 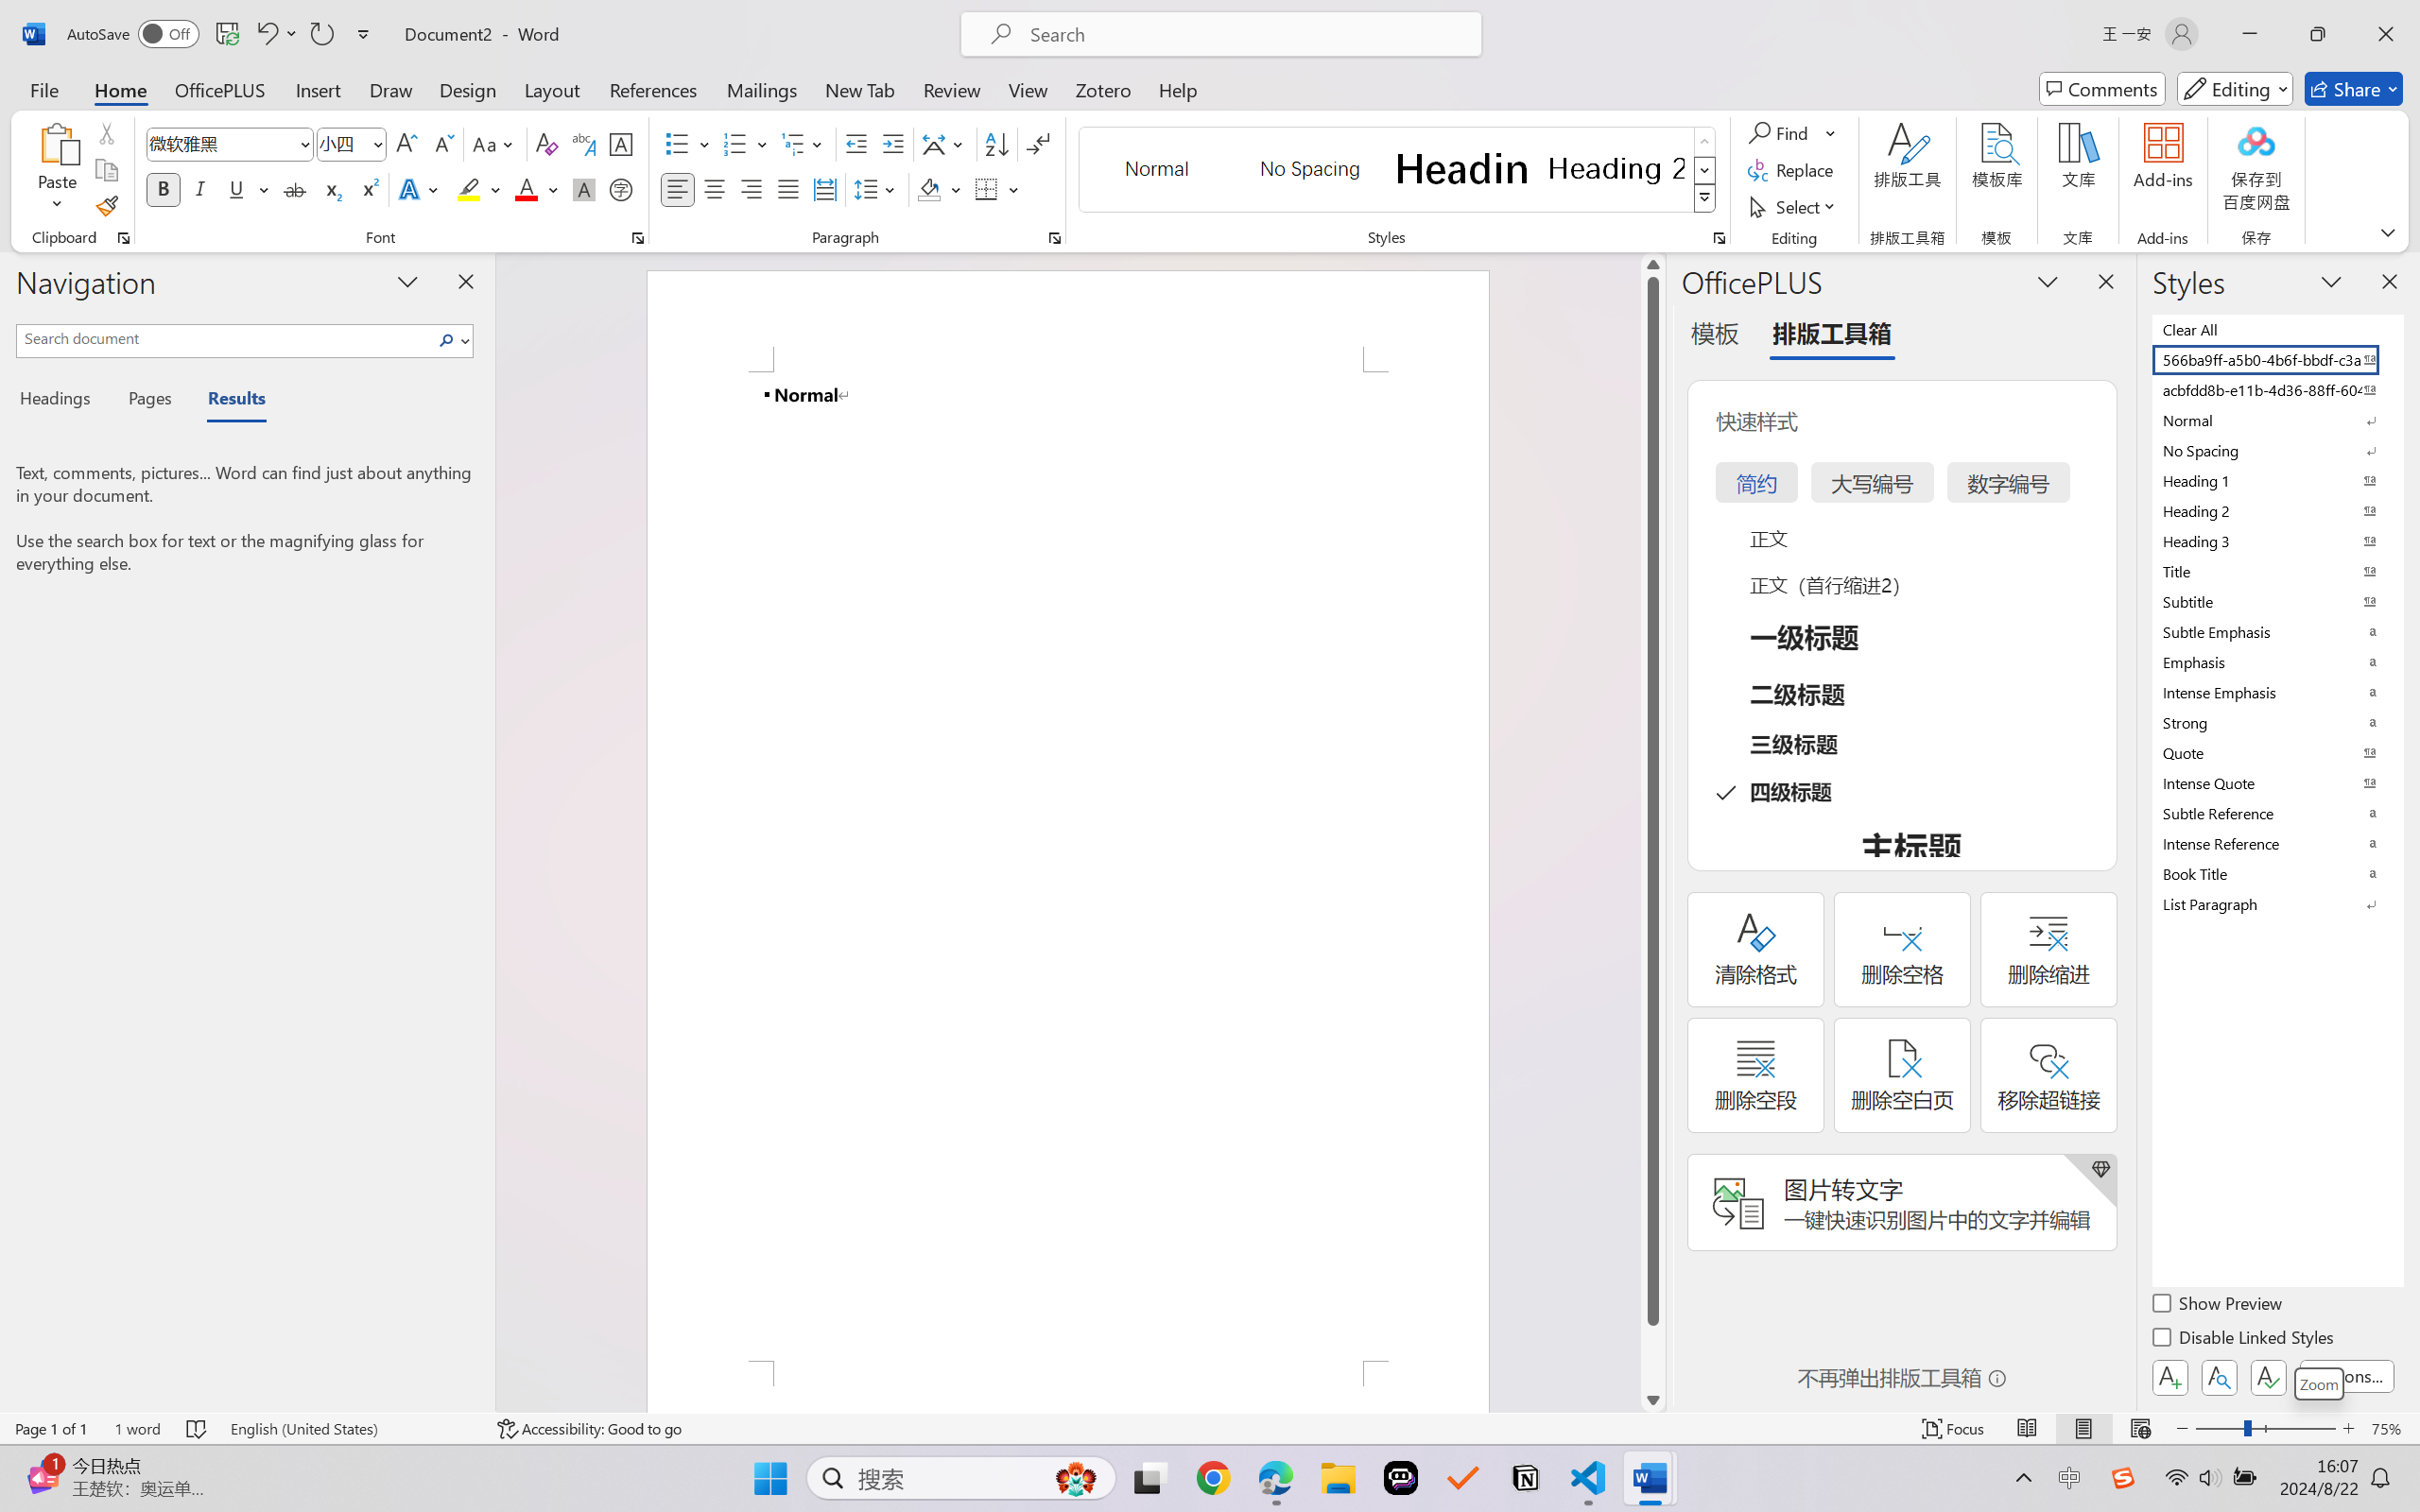 I want to click on Font Color Red, so click(x=527, y=189).